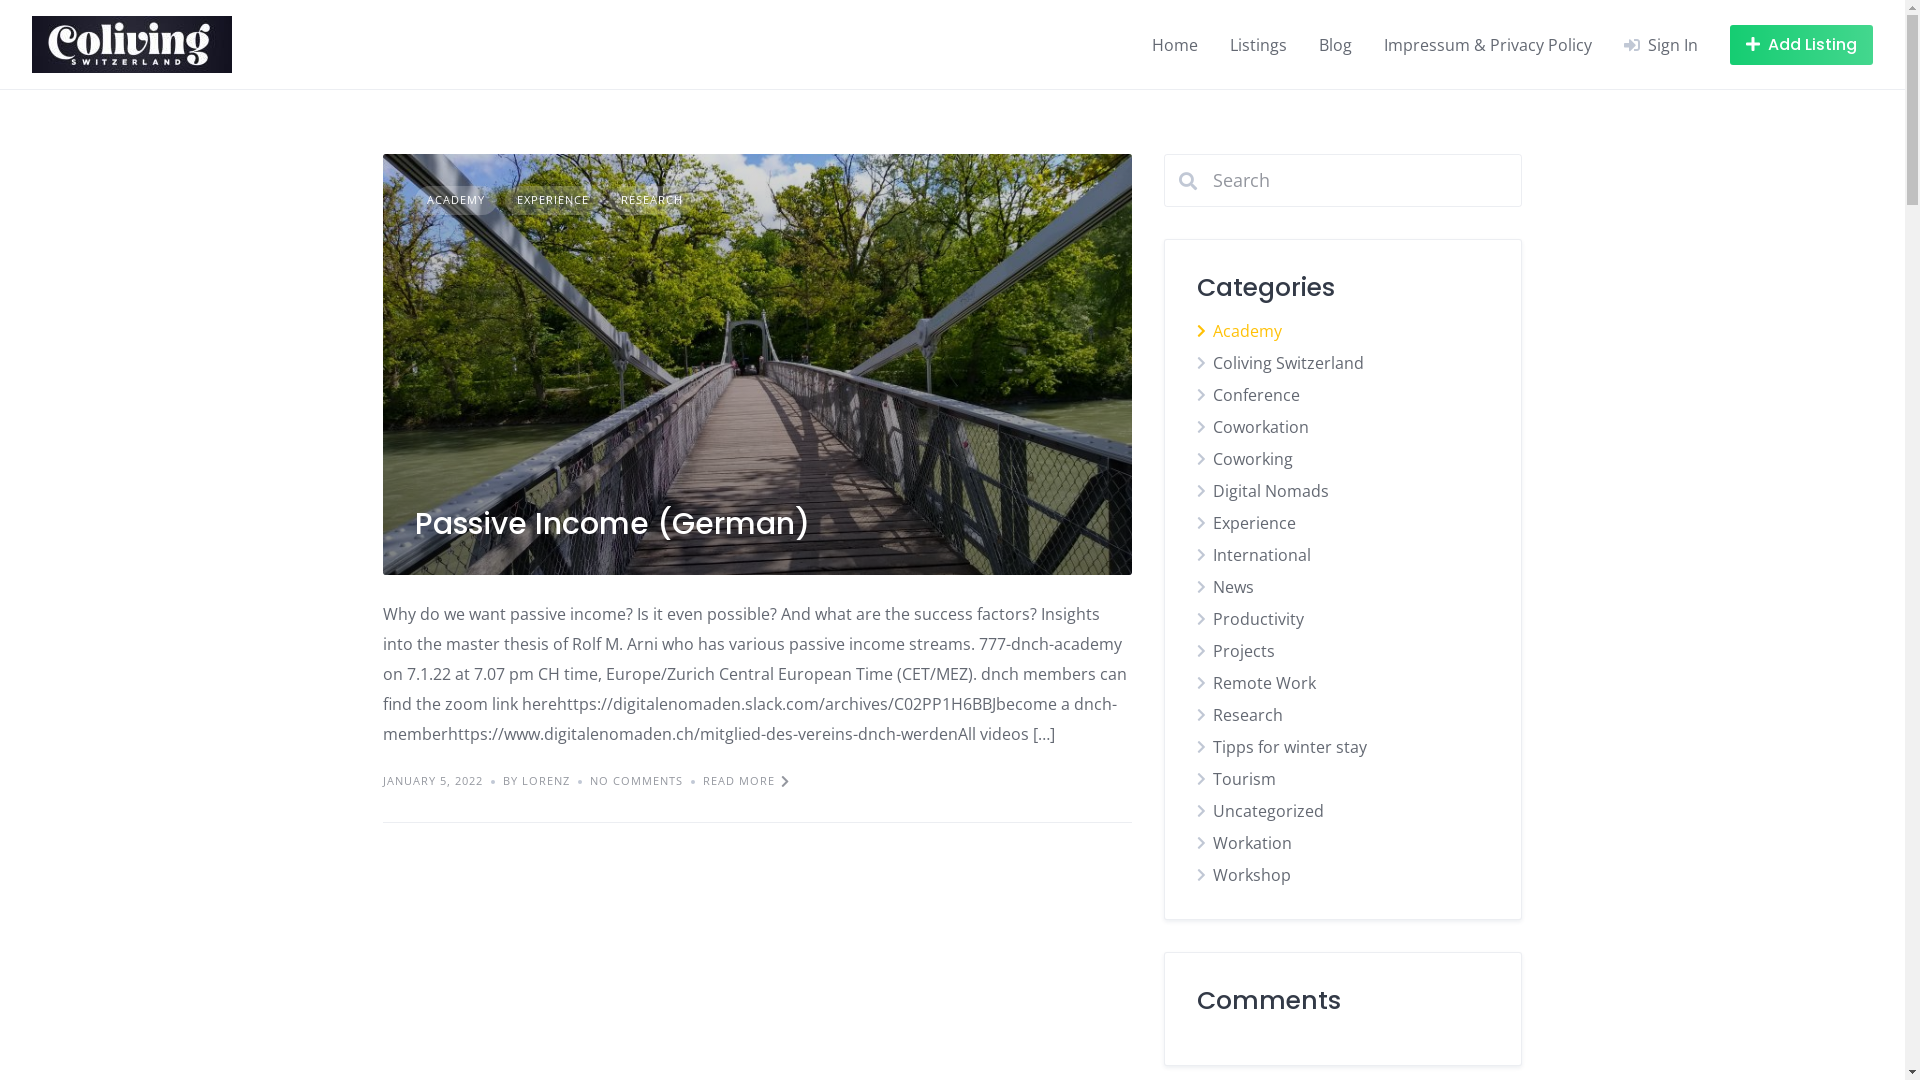 Image resolution: width=1920 pixels, height=1080 pixels. I want to click on Workshop, so click(1252, 875).